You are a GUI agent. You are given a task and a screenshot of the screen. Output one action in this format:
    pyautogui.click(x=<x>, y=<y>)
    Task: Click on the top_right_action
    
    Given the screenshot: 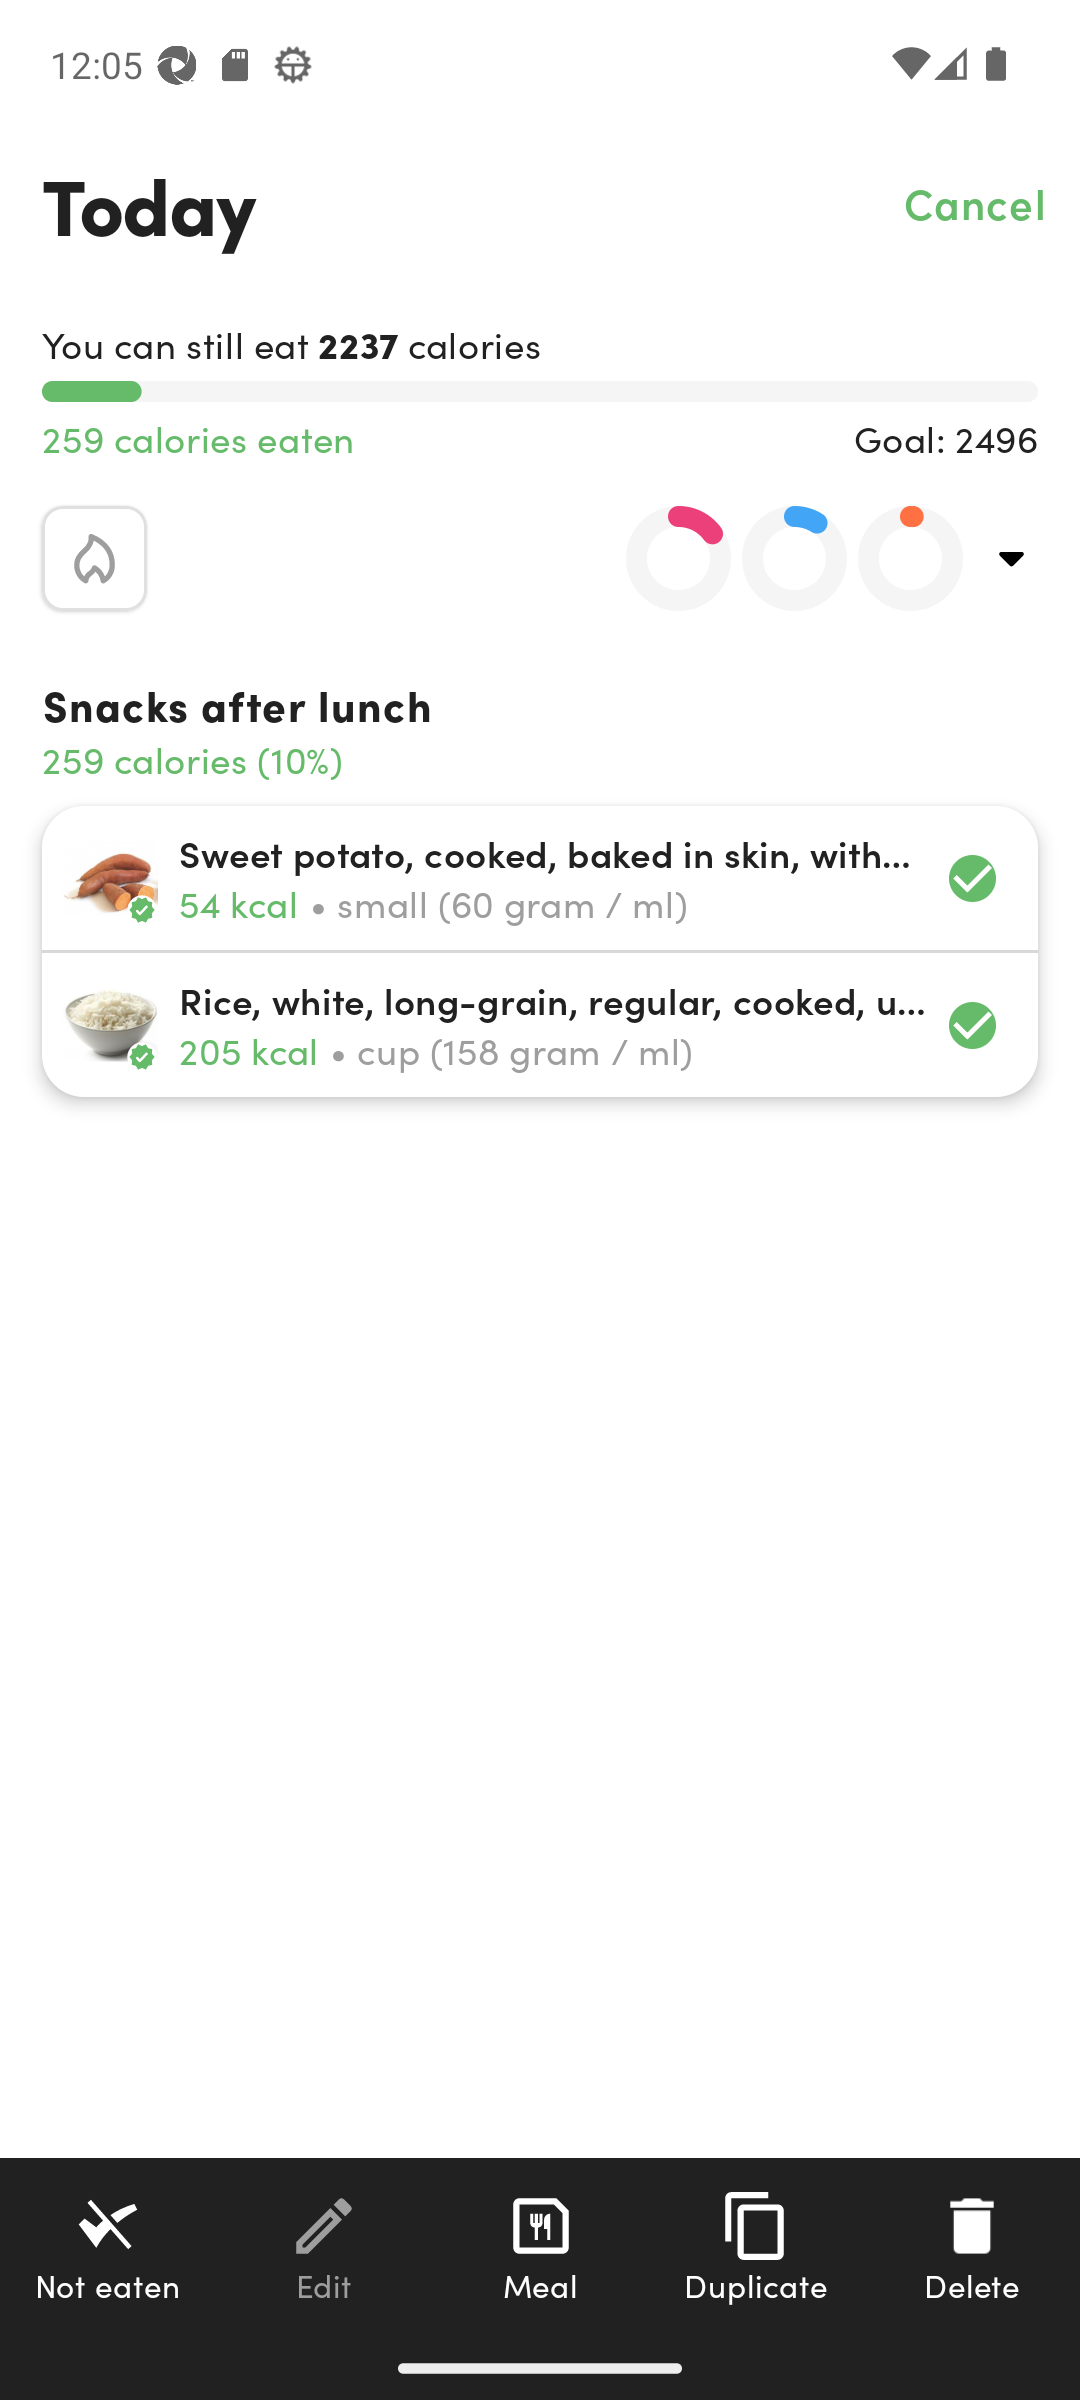 What is the action you would take?
    pyautogui.click(x=1012, y=558)
    